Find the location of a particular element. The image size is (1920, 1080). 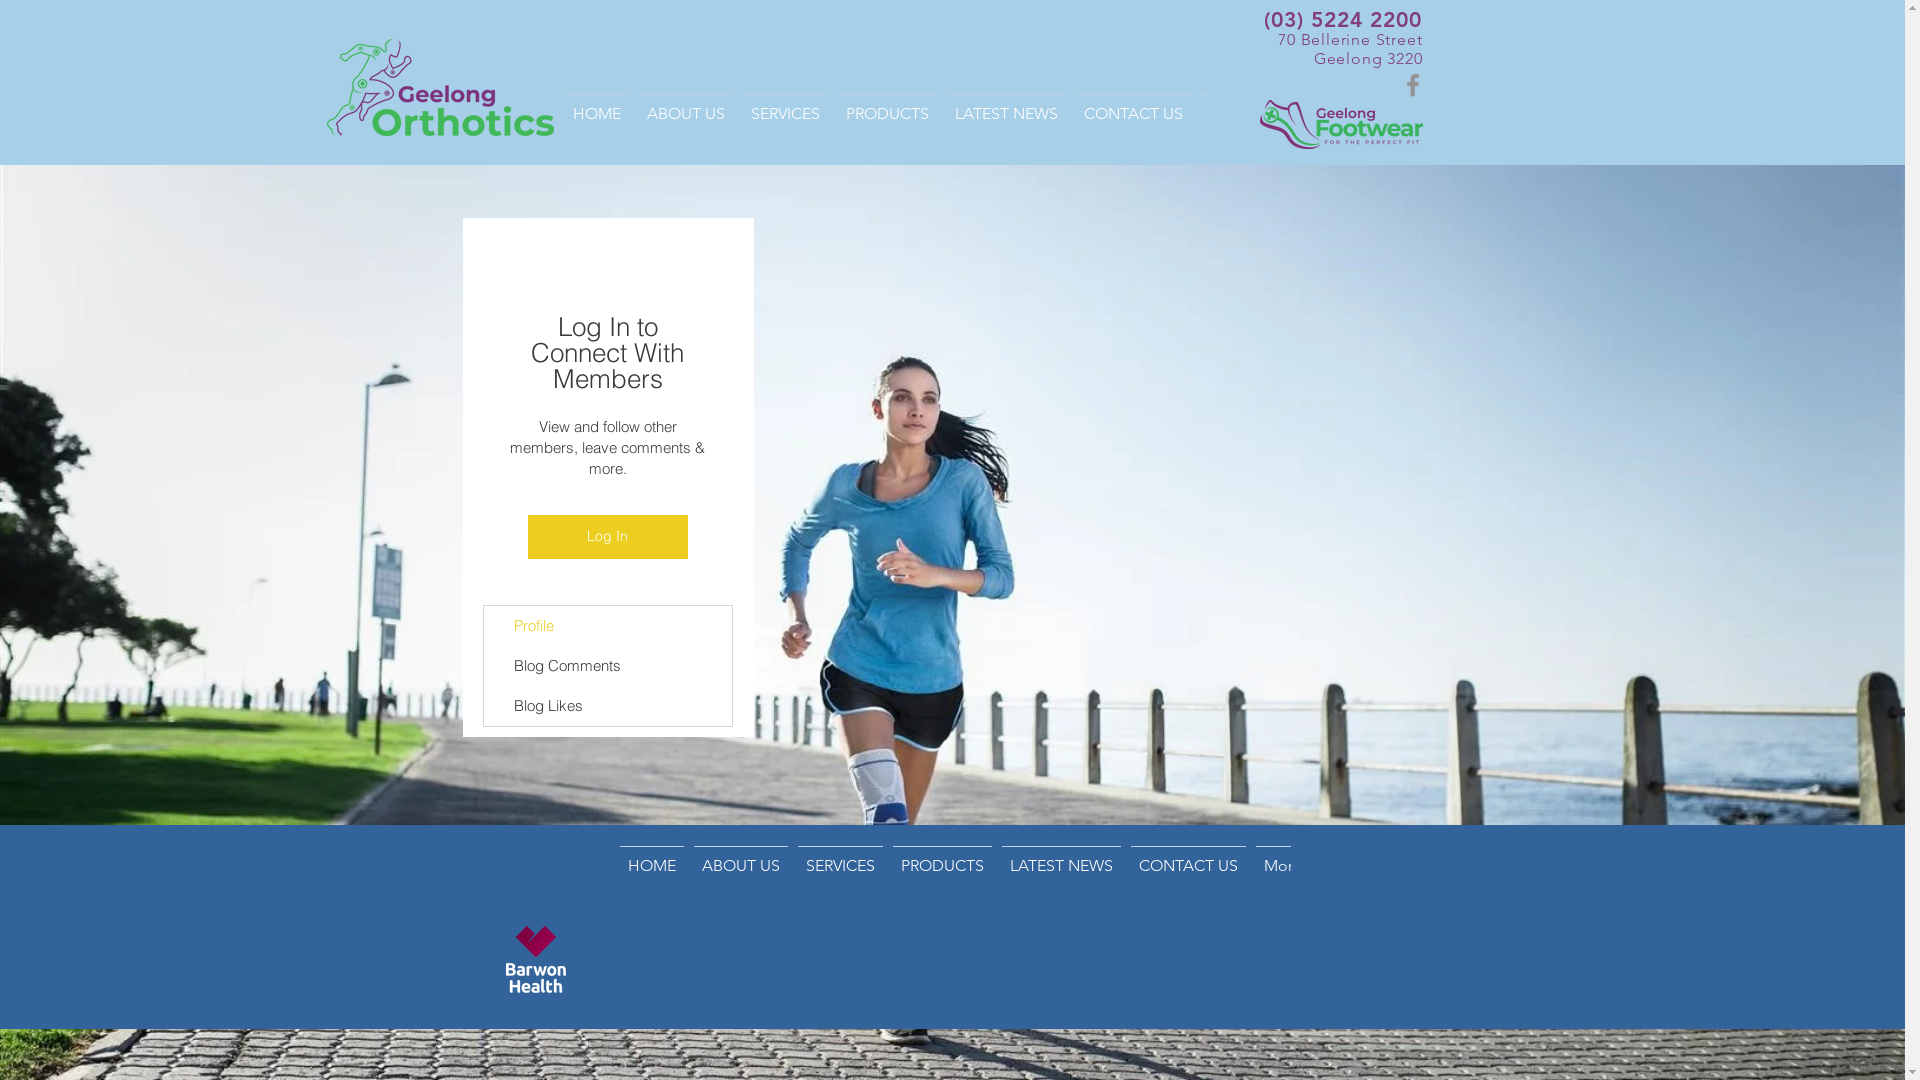

HOME is located at coordinates (651, 871).